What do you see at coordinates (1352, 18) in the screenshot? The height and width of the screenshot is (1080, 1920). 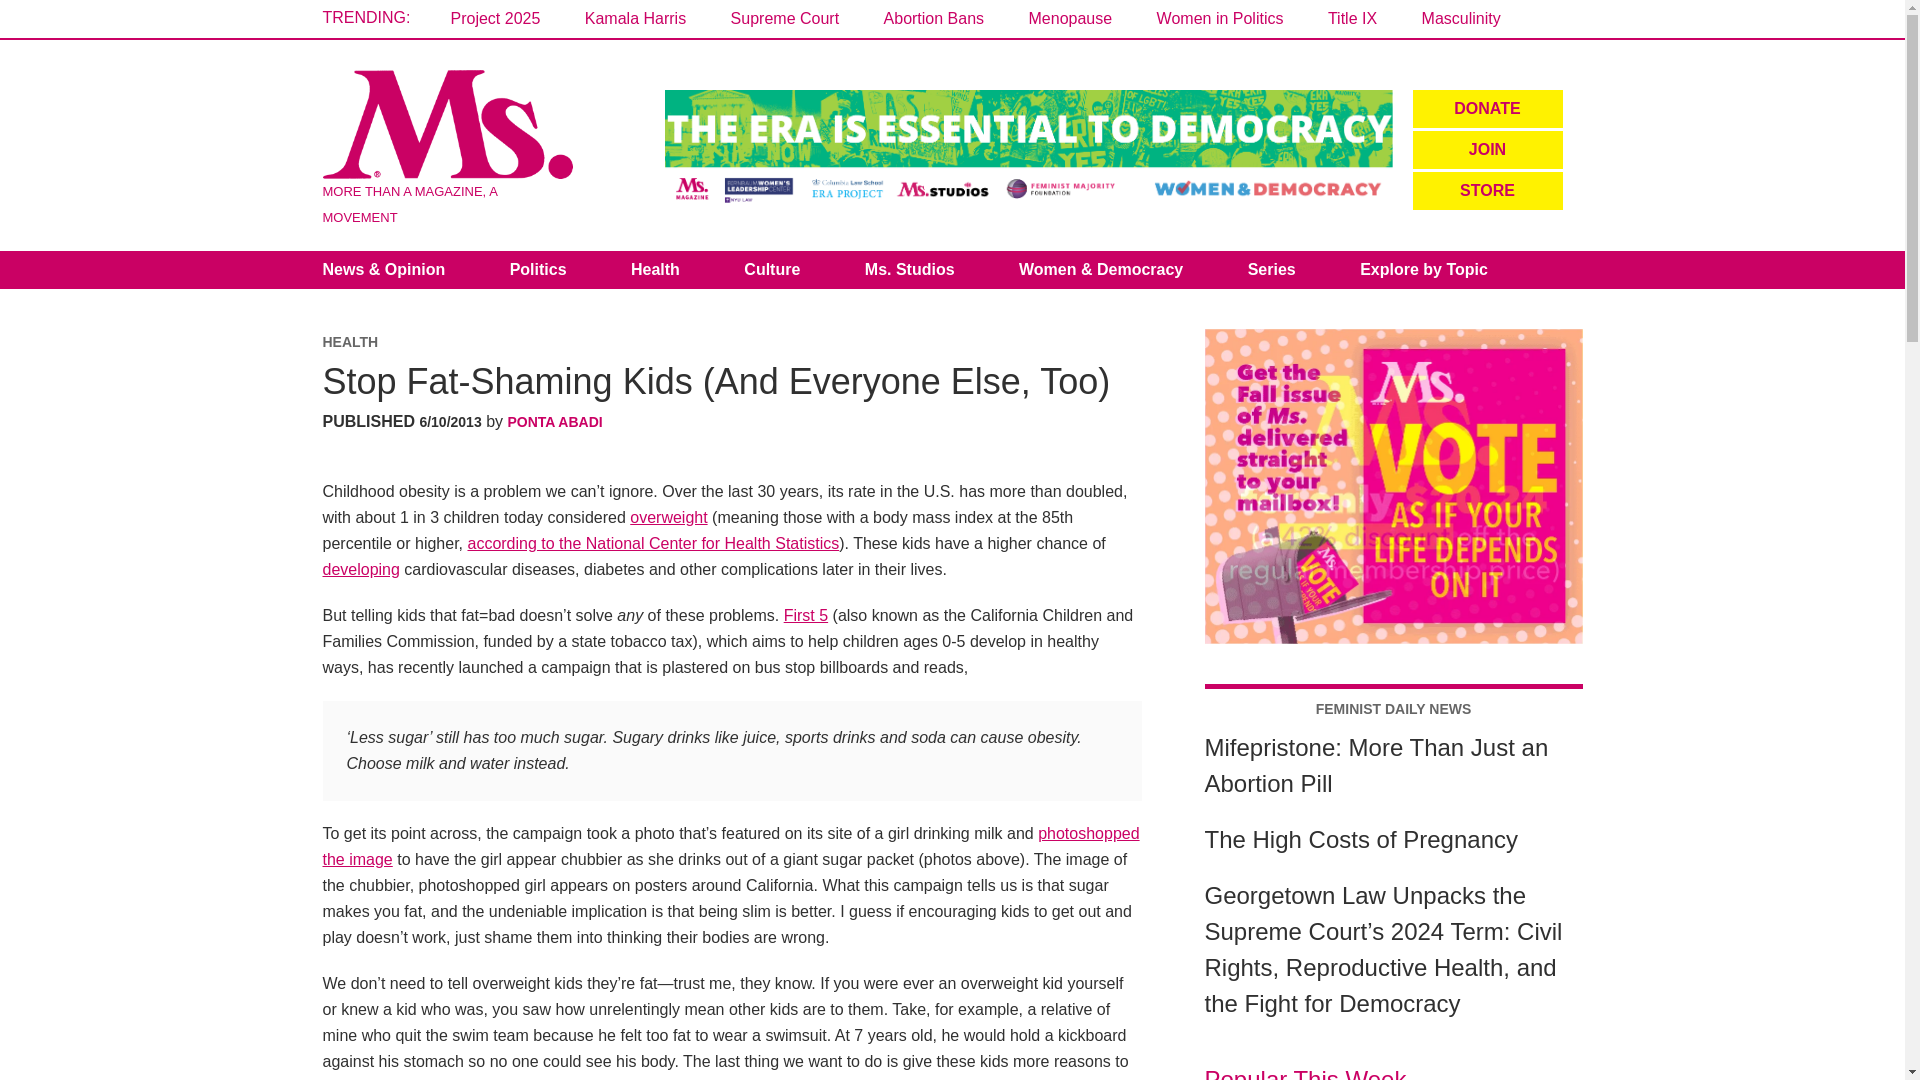 I see `Title IX` at bounding box center [1352, 18].